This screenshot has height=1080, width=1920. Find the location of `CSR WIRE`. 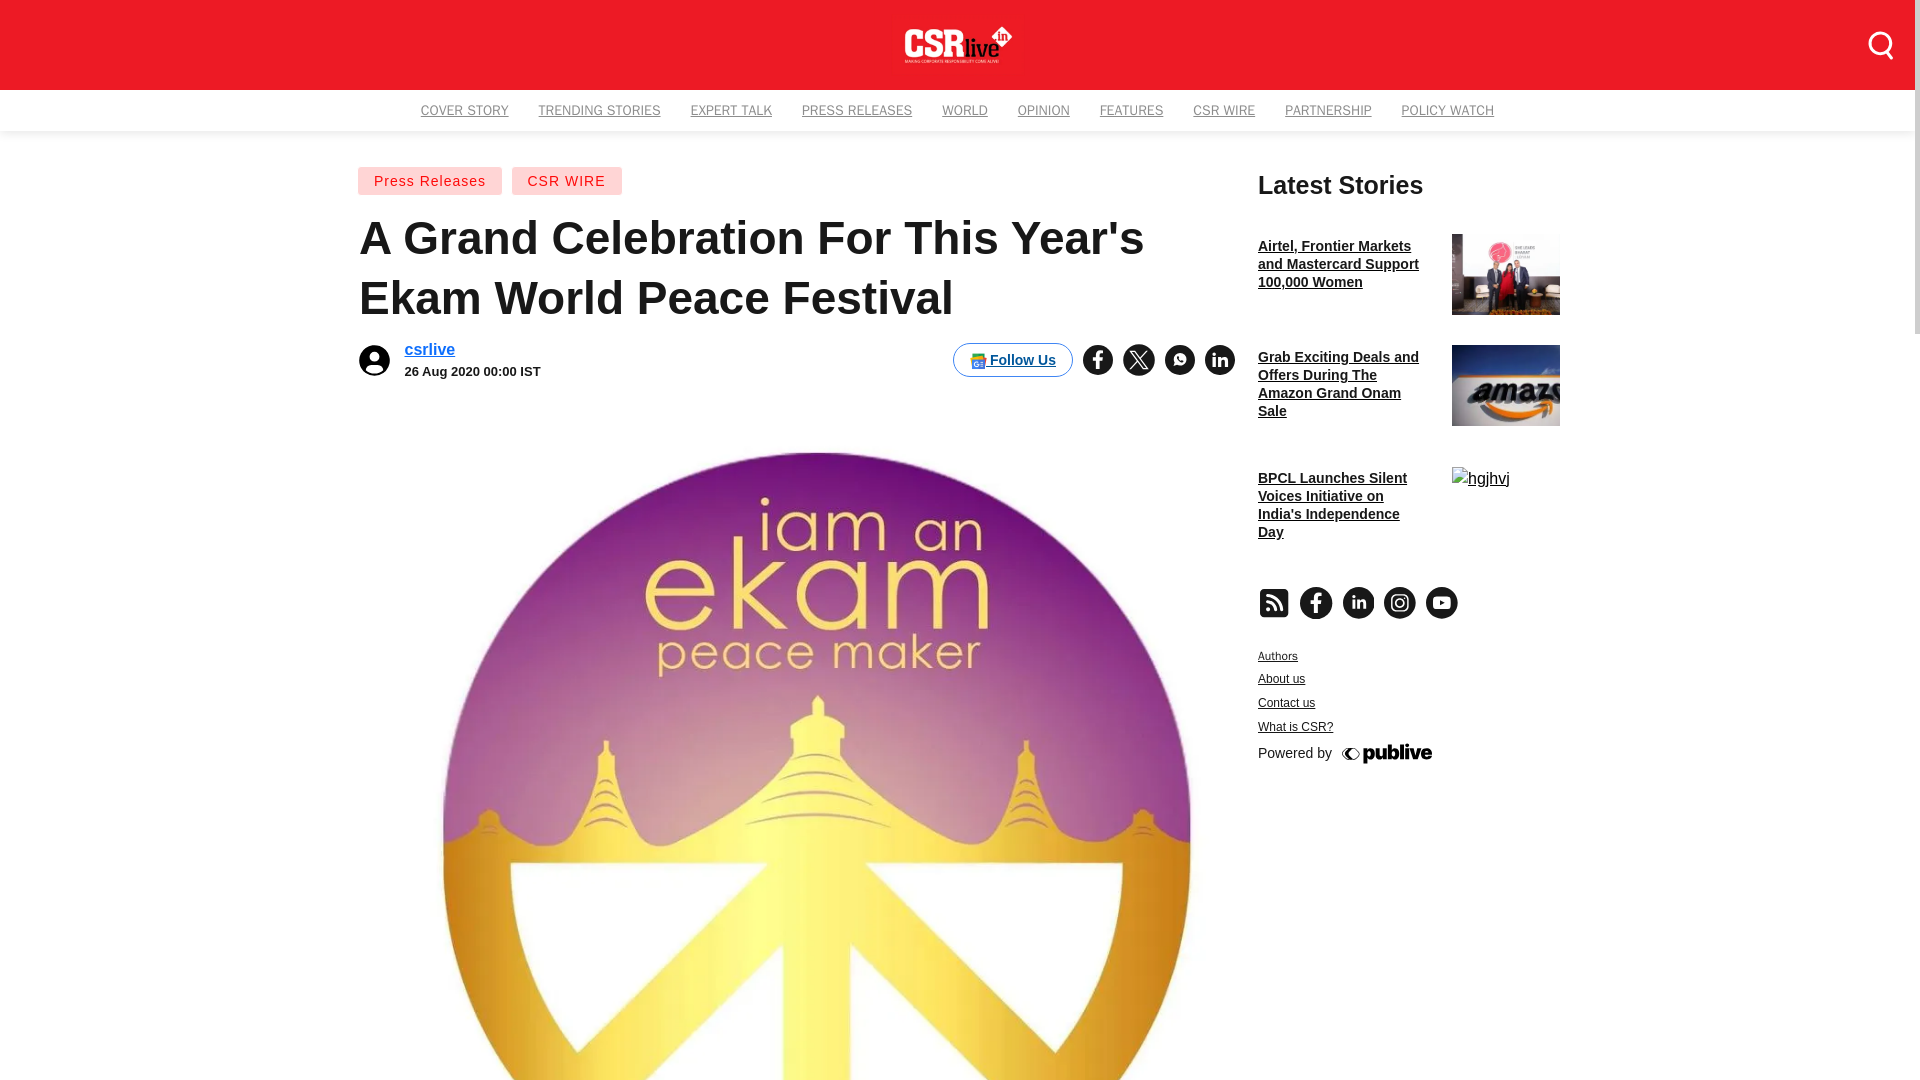

CSR WIRE is located at coordinates (430, 180).